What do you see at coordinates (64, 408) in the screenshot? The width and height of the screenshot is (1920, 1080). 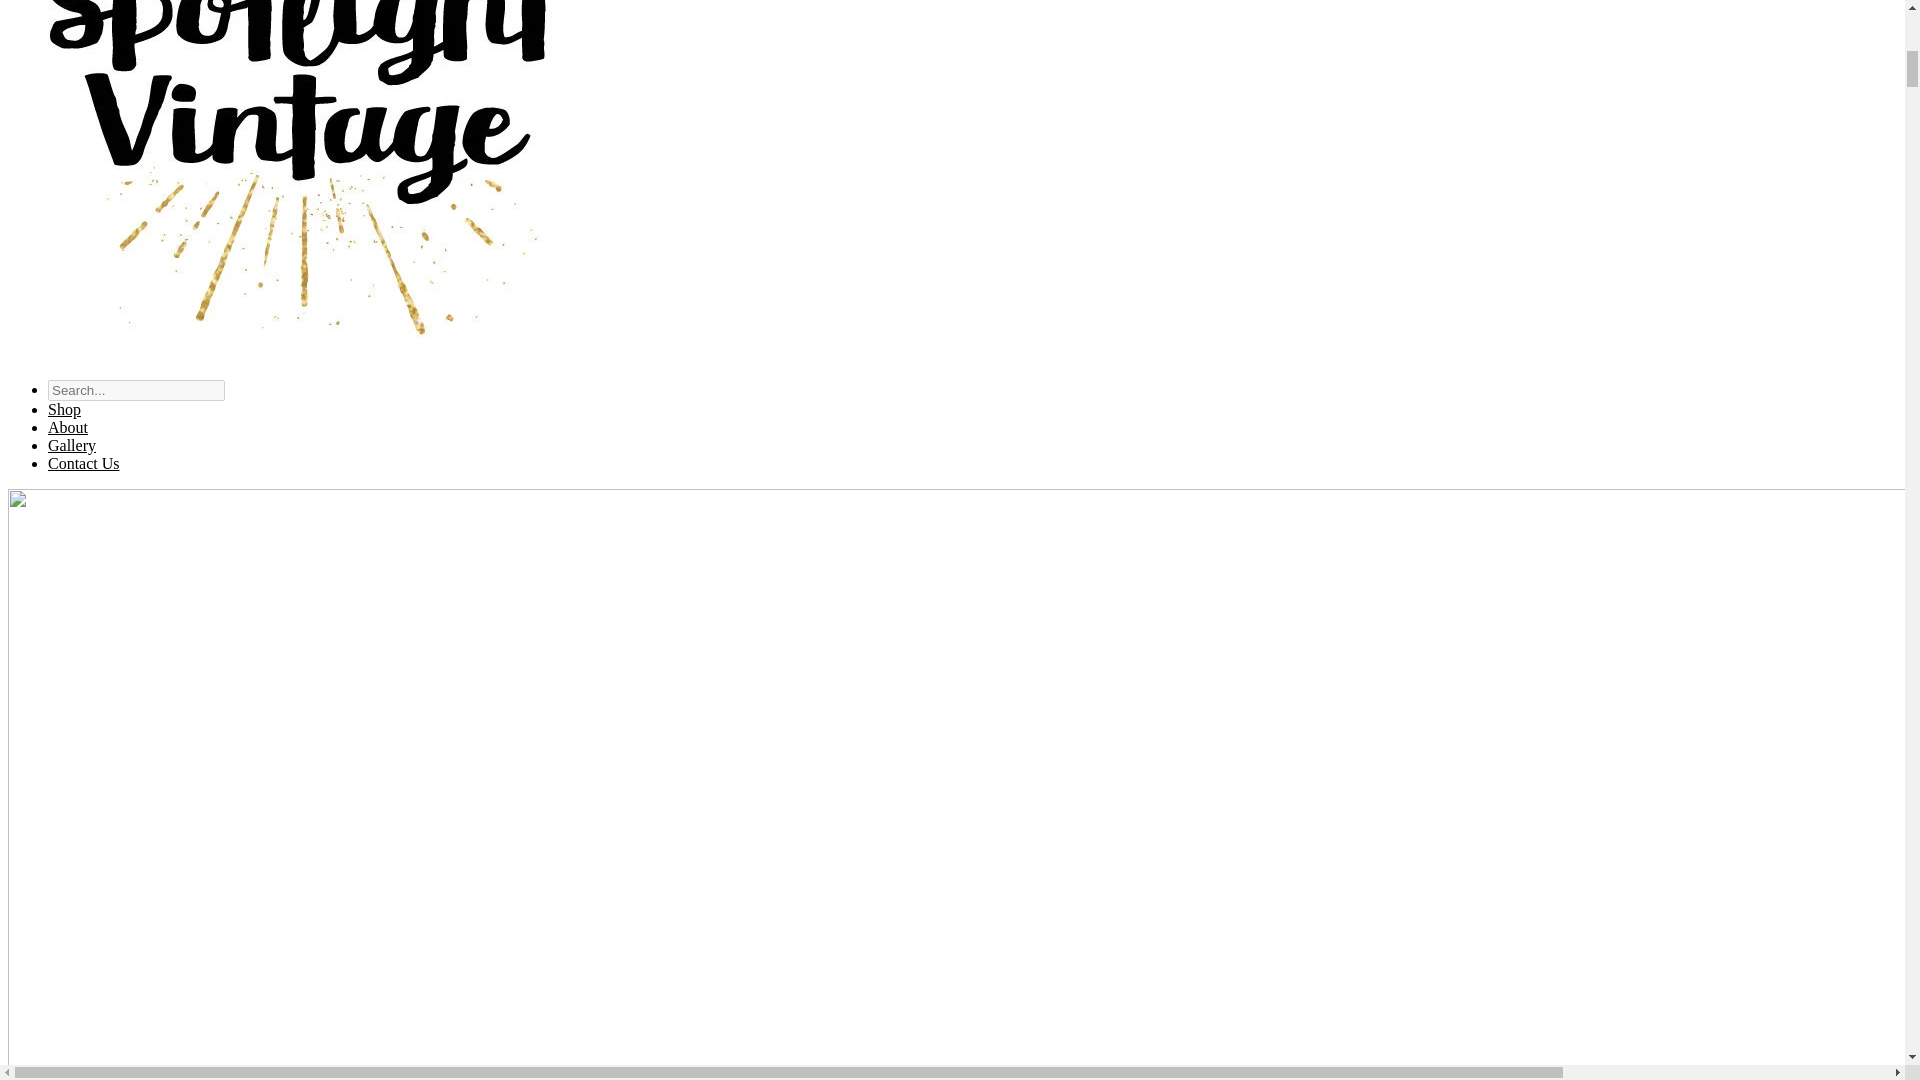 I see `Shop` at bounding box center [64, 408].